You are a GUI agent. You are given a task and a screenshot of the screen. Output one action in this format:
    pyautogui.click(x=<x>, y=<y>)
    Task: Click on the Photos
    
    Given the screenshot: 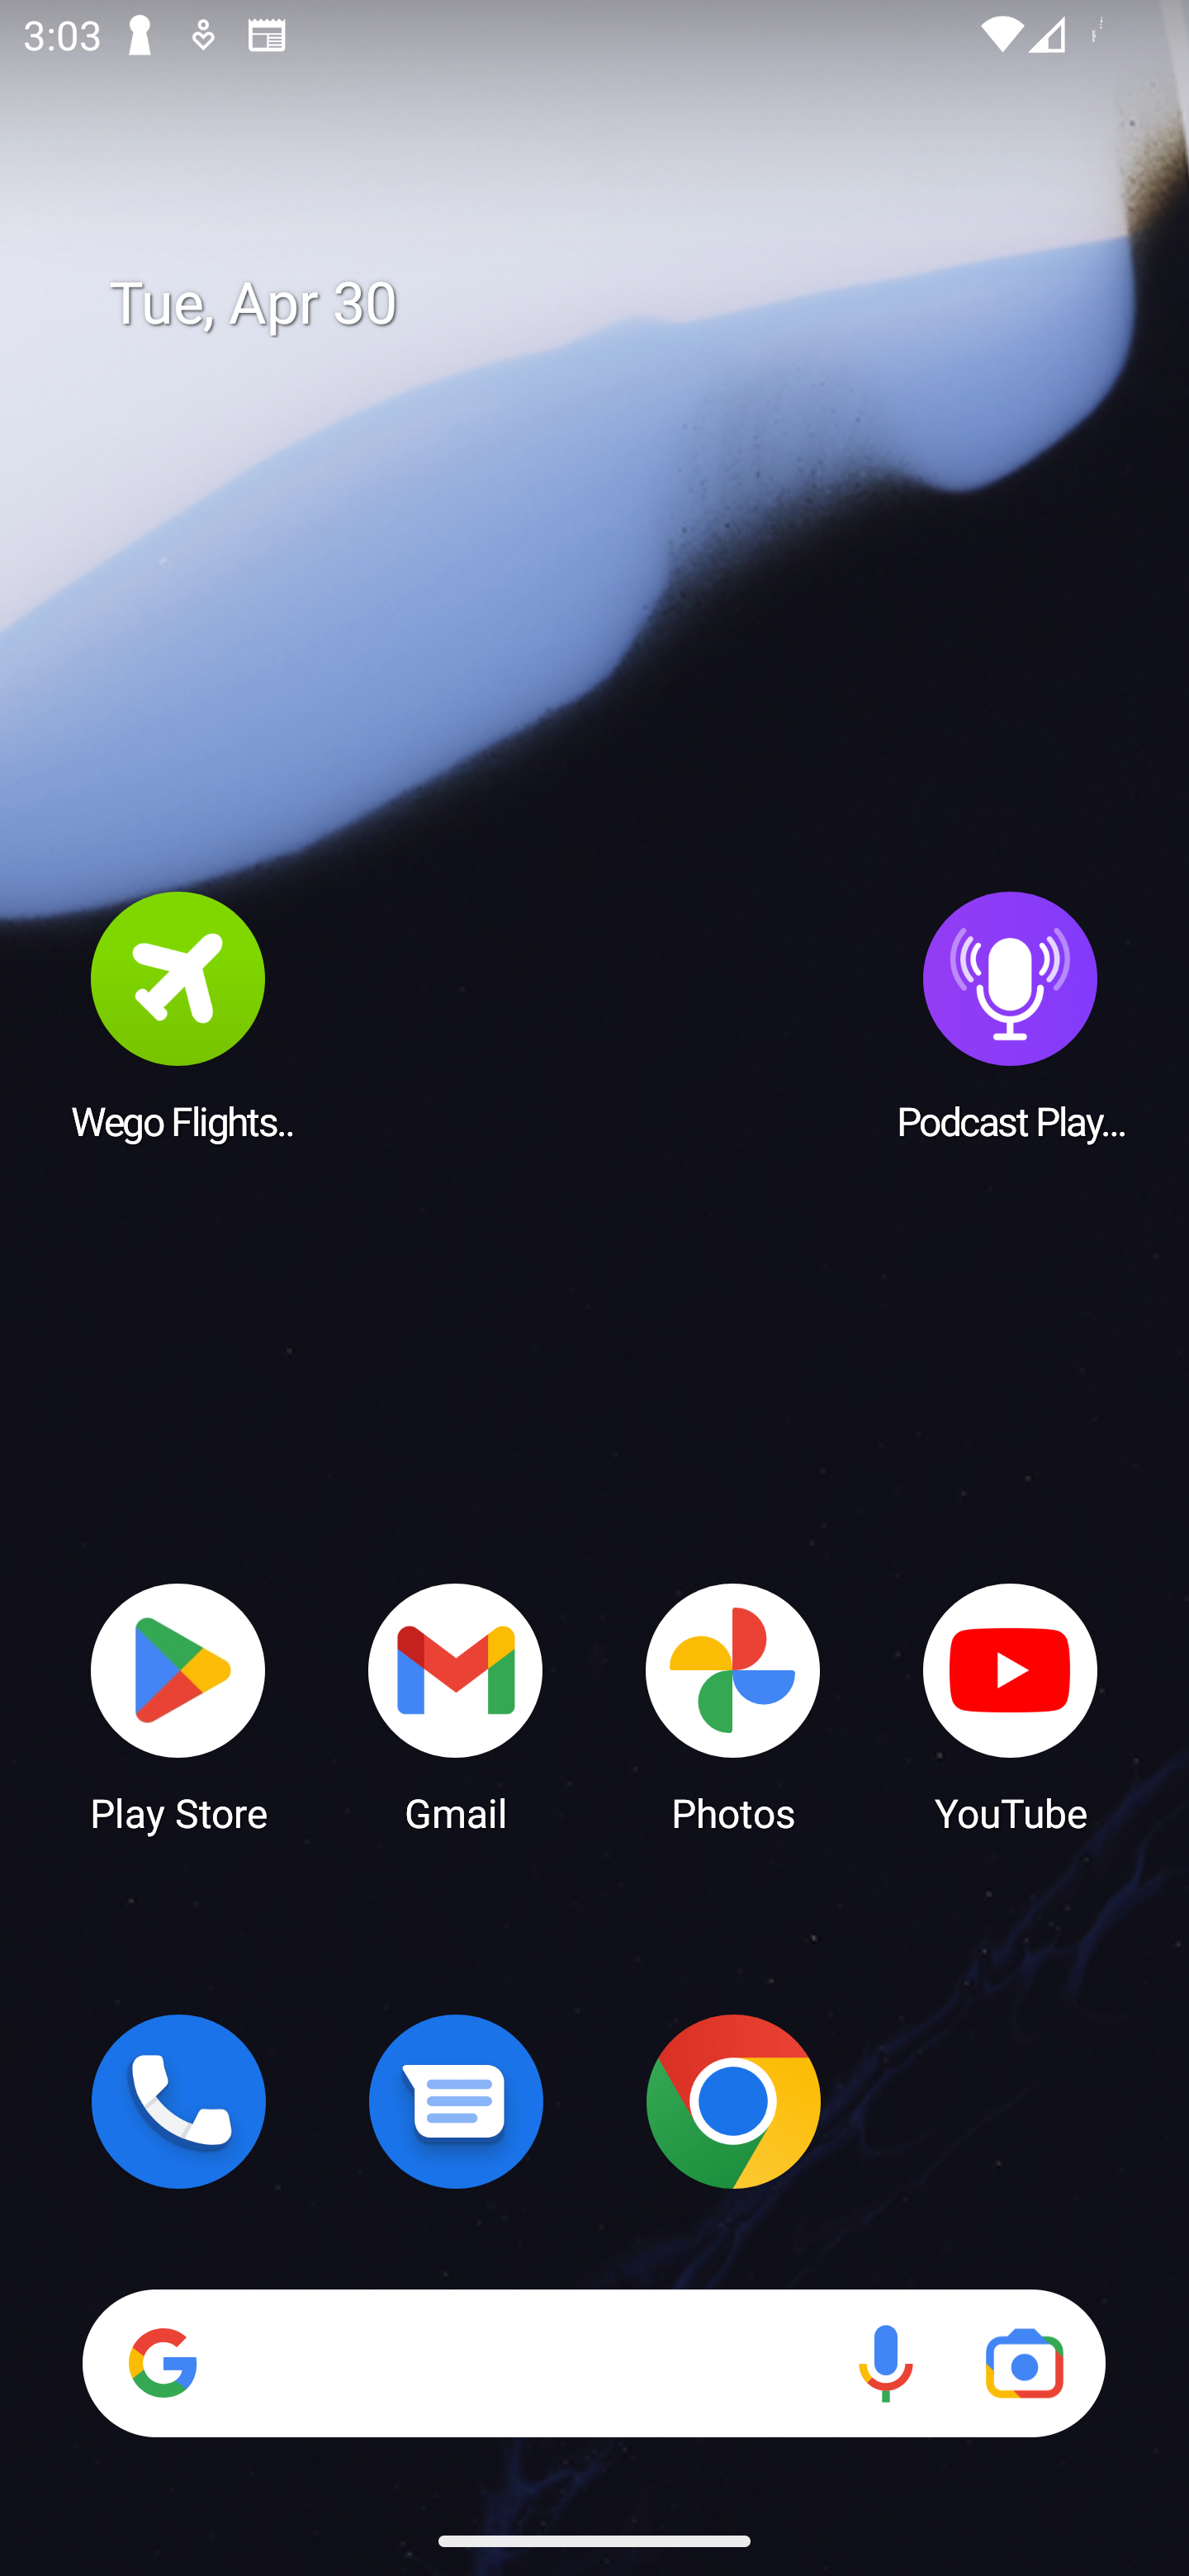 What is the action you would take?
    pyautogui.click(x=733, y=1706)
    